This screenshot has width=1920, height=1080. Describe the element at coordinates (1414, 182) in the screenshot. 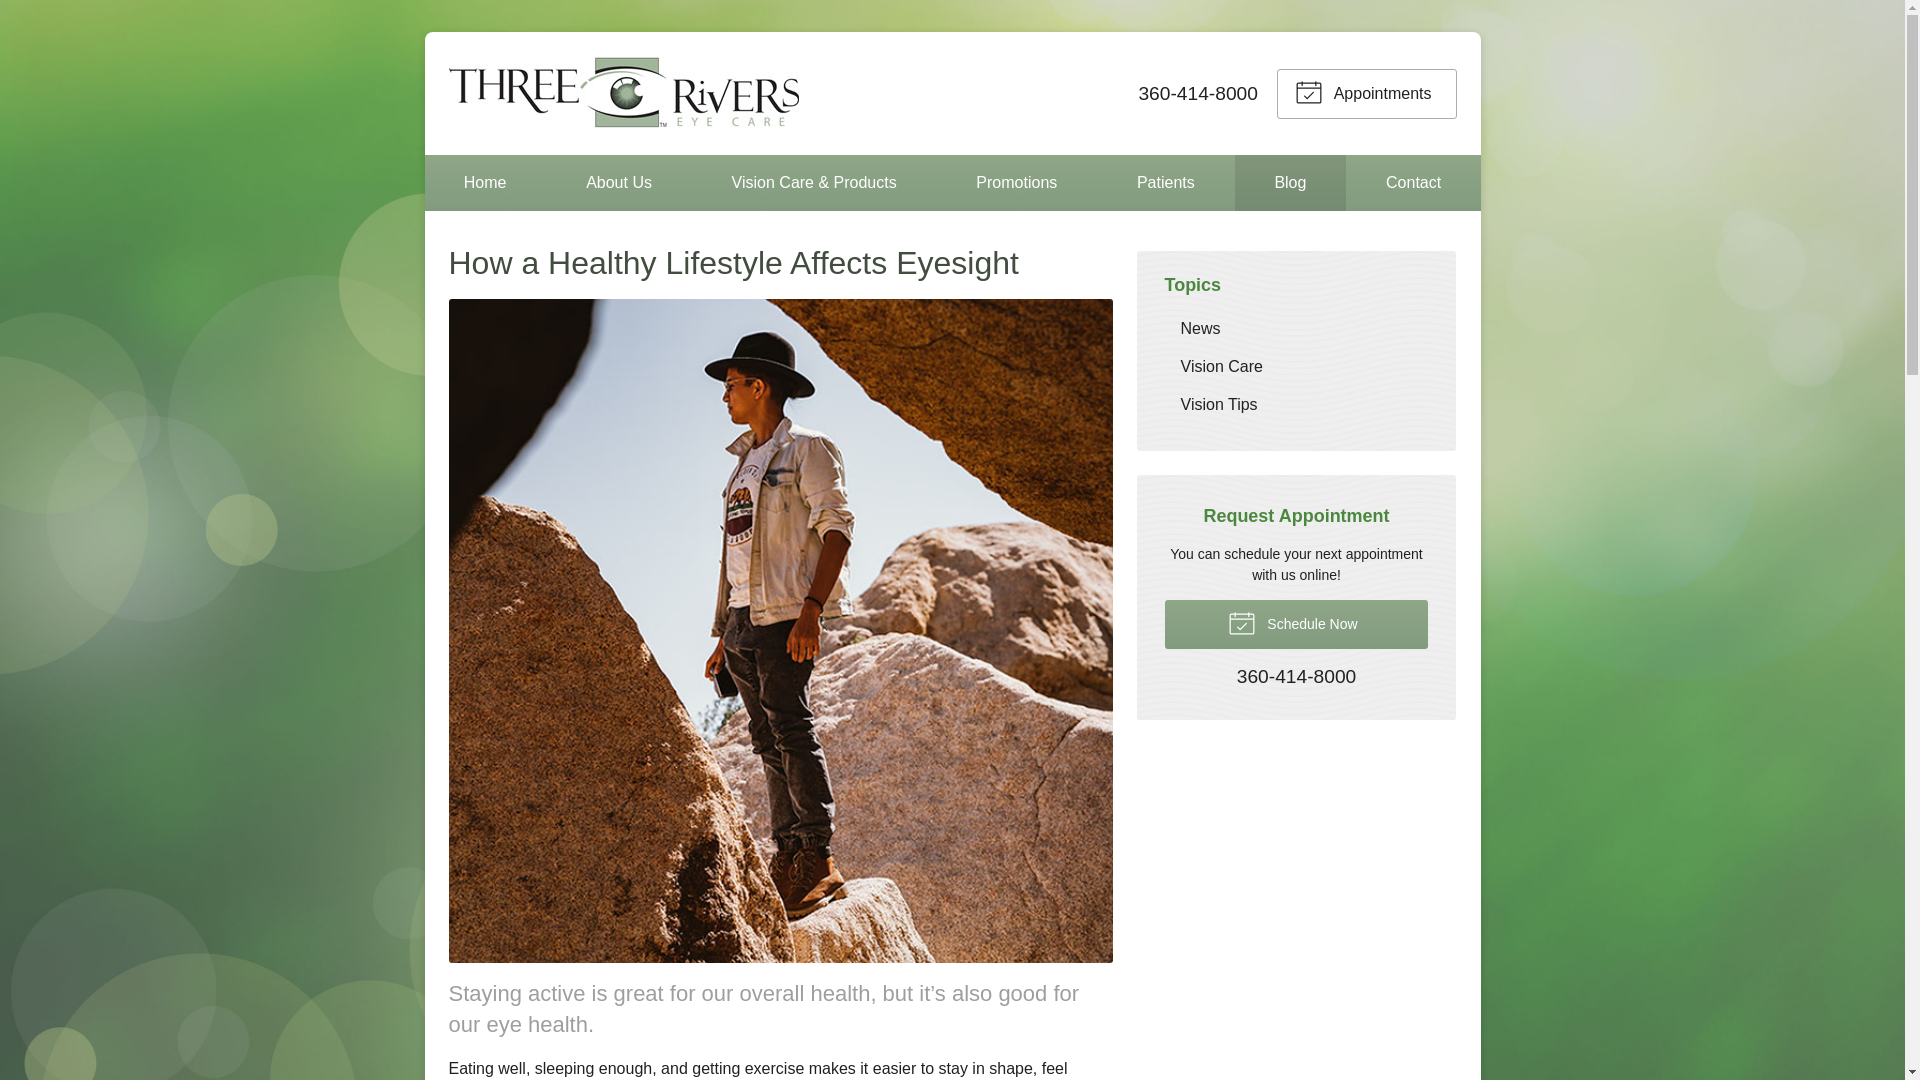

I see `Contact` at that location.